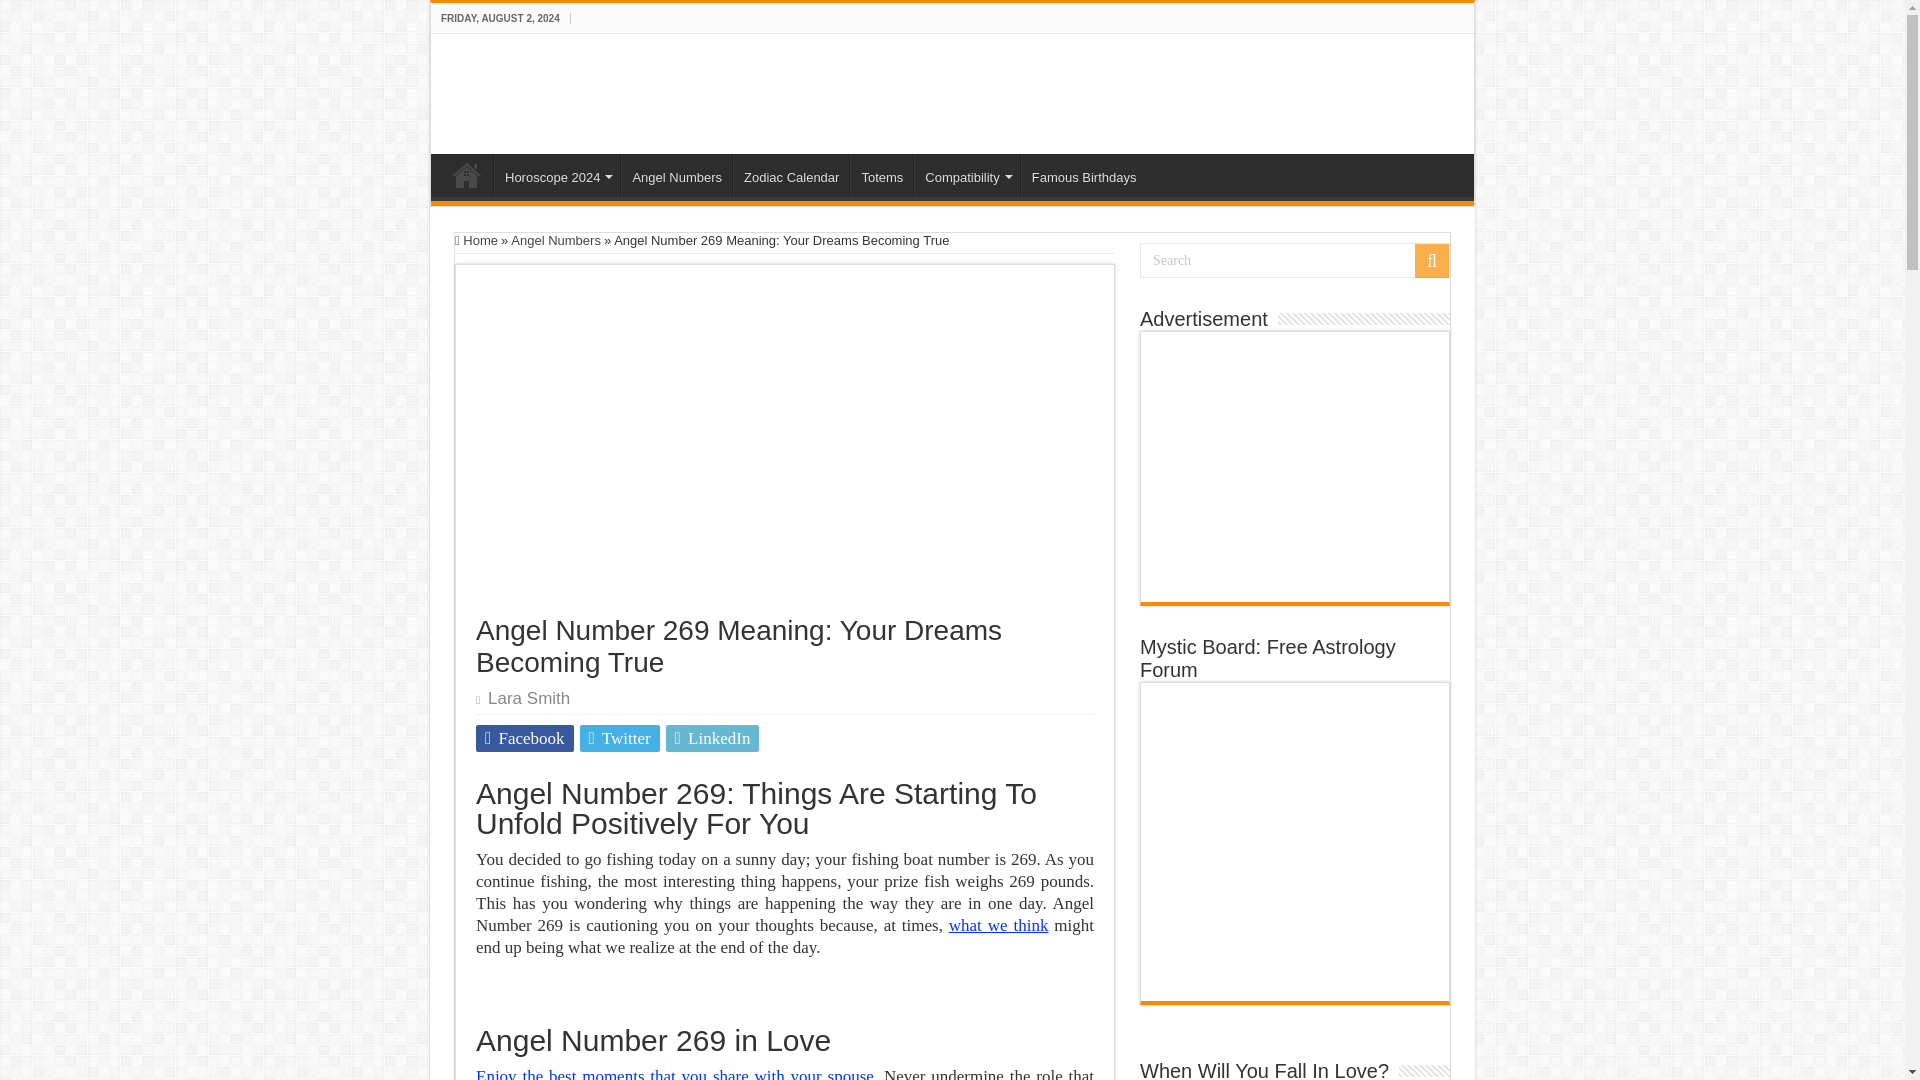 The width and height of the screenshot is (1920, 1080). What do you see at coordinates (966, 174) in the screenshot?
I see `Compatibility` at bounding box center [966, 174].